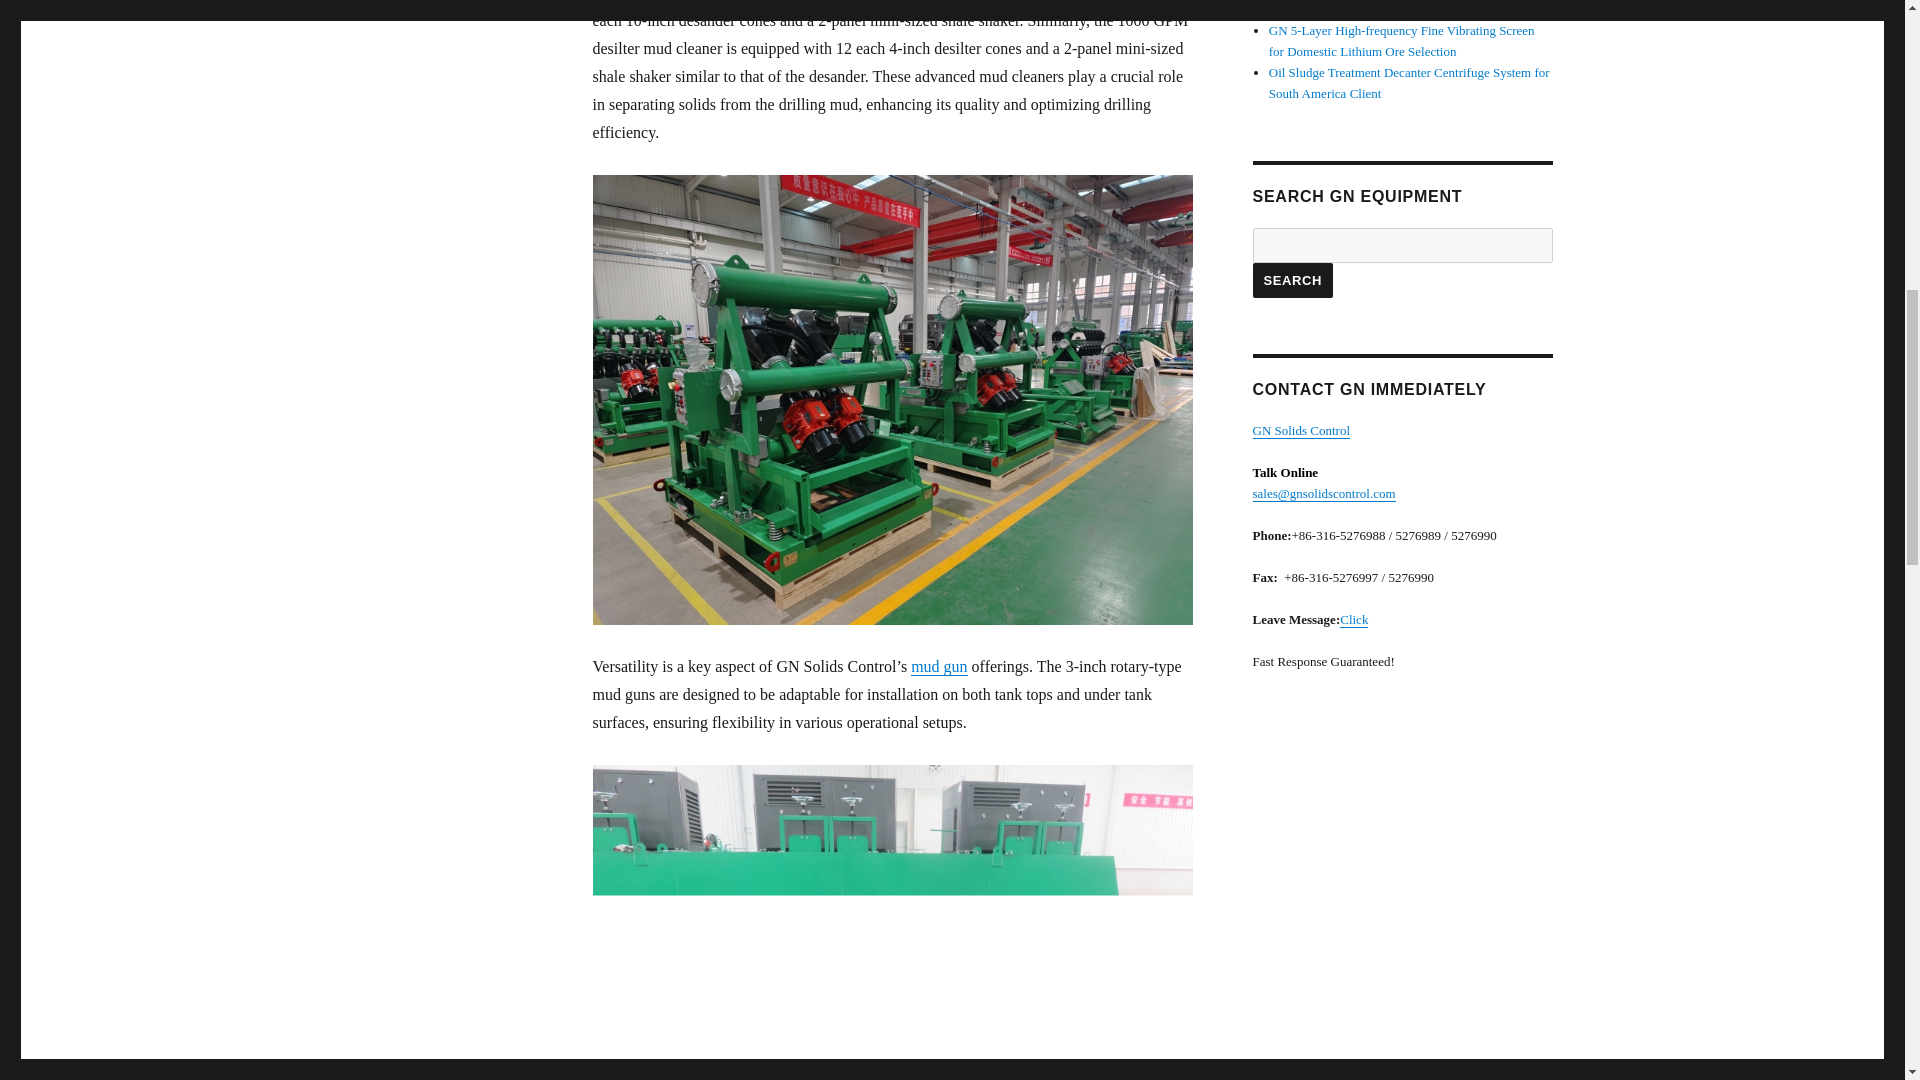  I want to click on Click, so click(1354, 620).